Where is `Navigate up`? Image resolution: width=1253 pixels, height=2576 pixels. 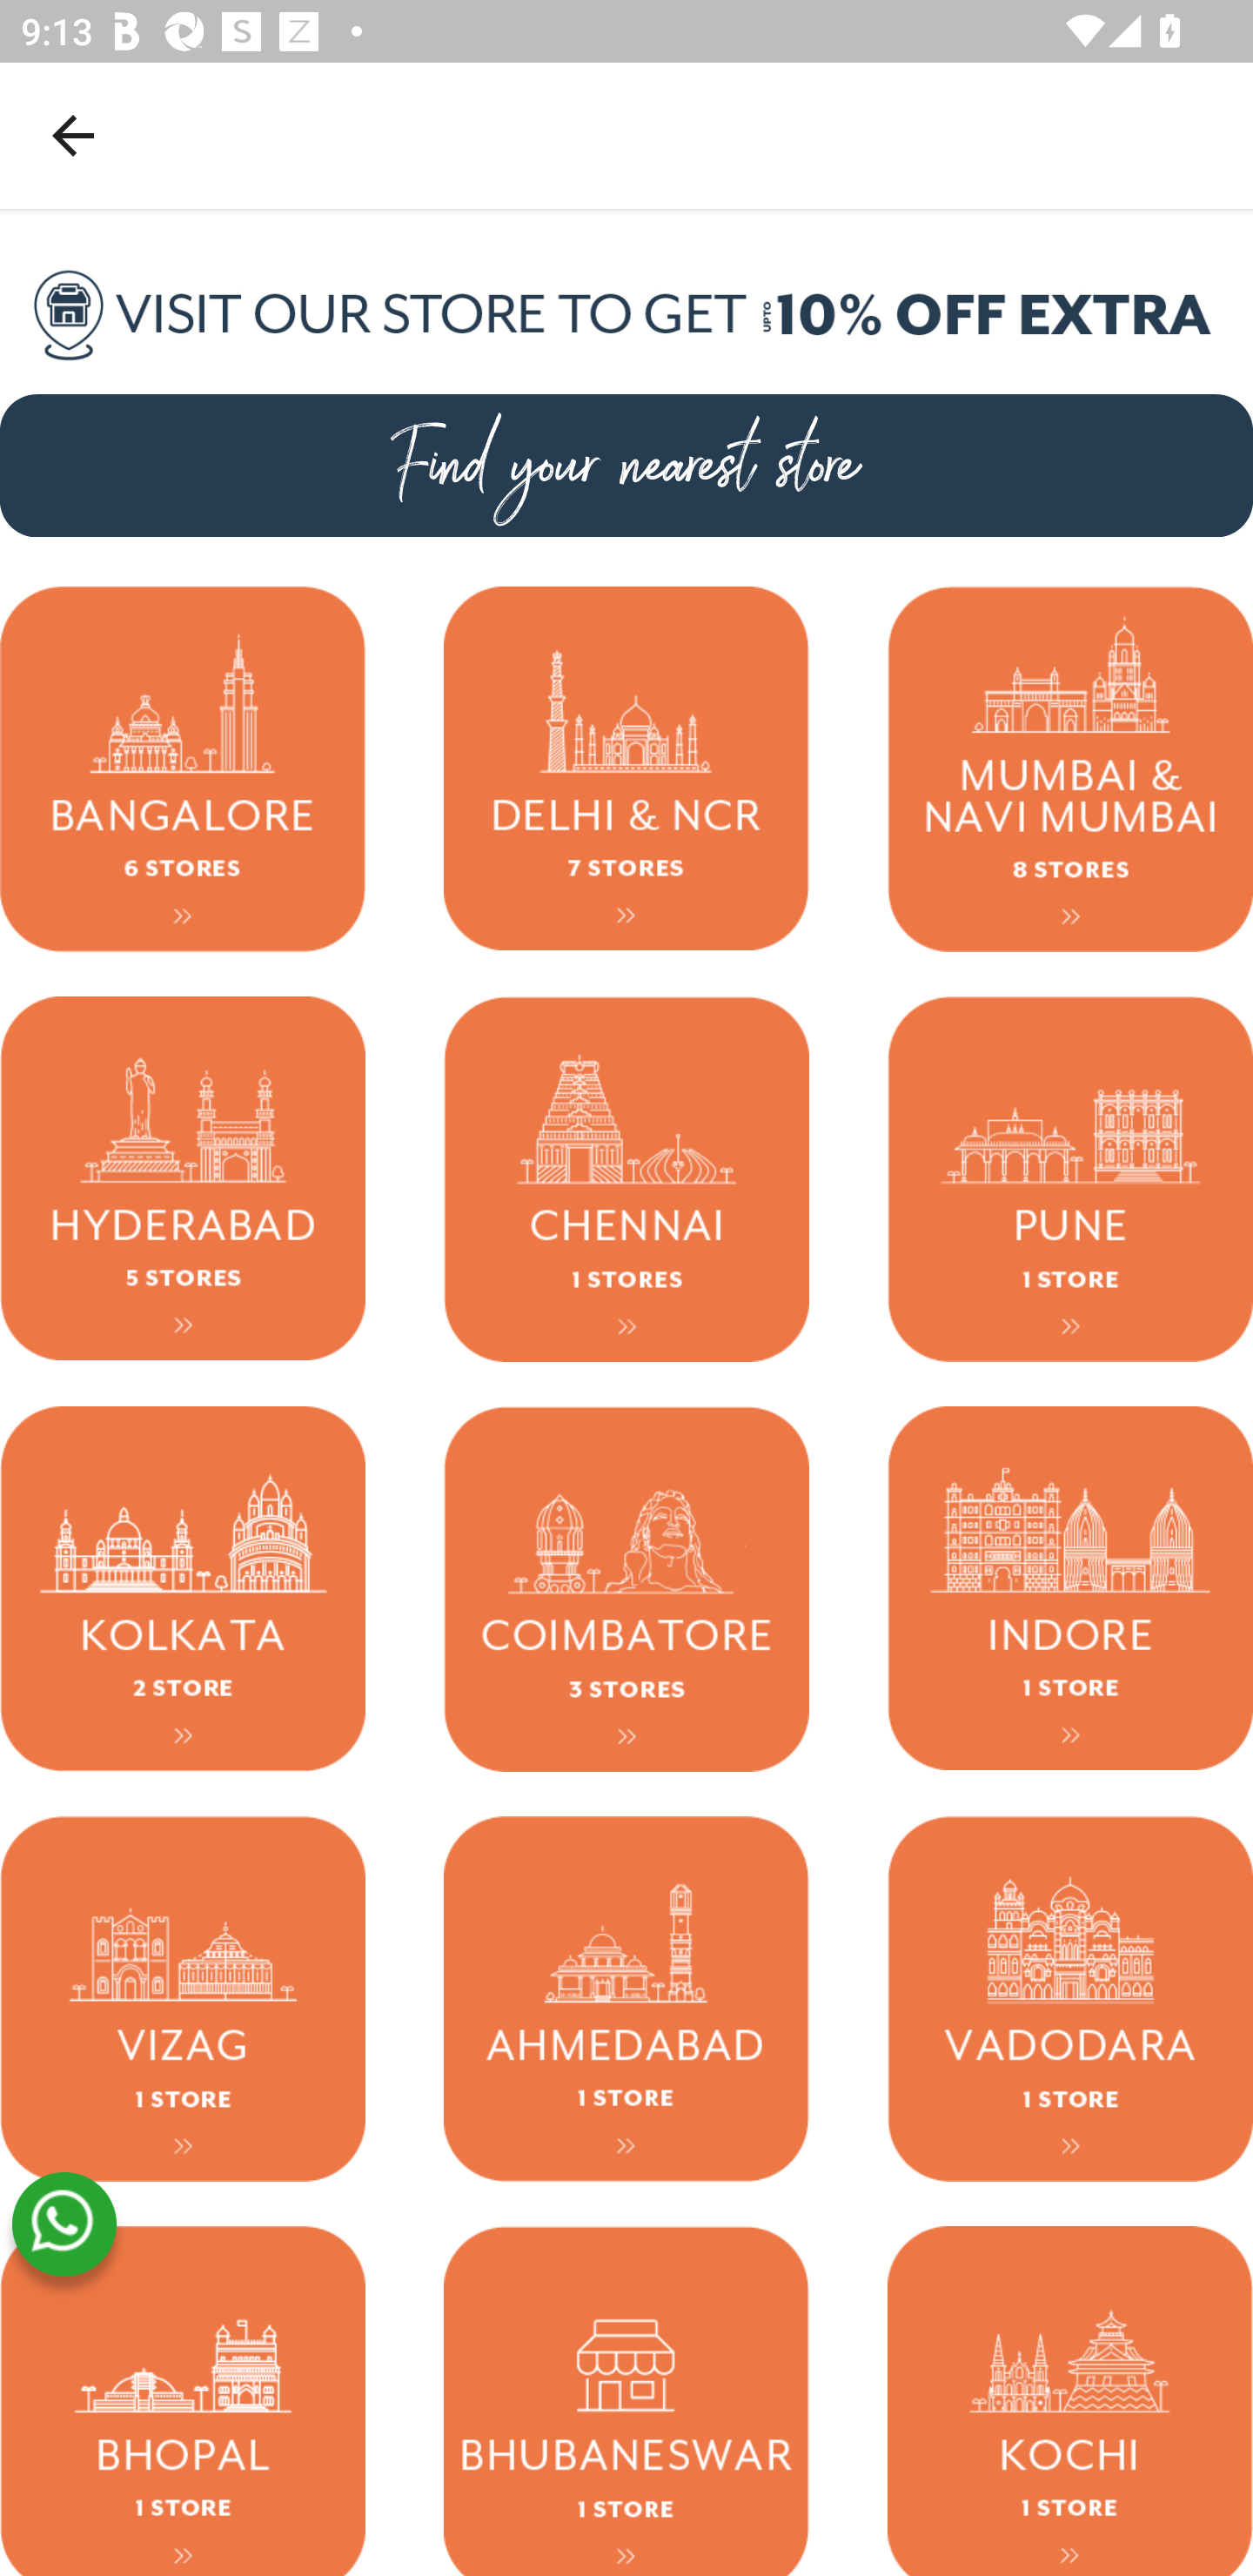 Navigate up is located at coordinates (73, 135).